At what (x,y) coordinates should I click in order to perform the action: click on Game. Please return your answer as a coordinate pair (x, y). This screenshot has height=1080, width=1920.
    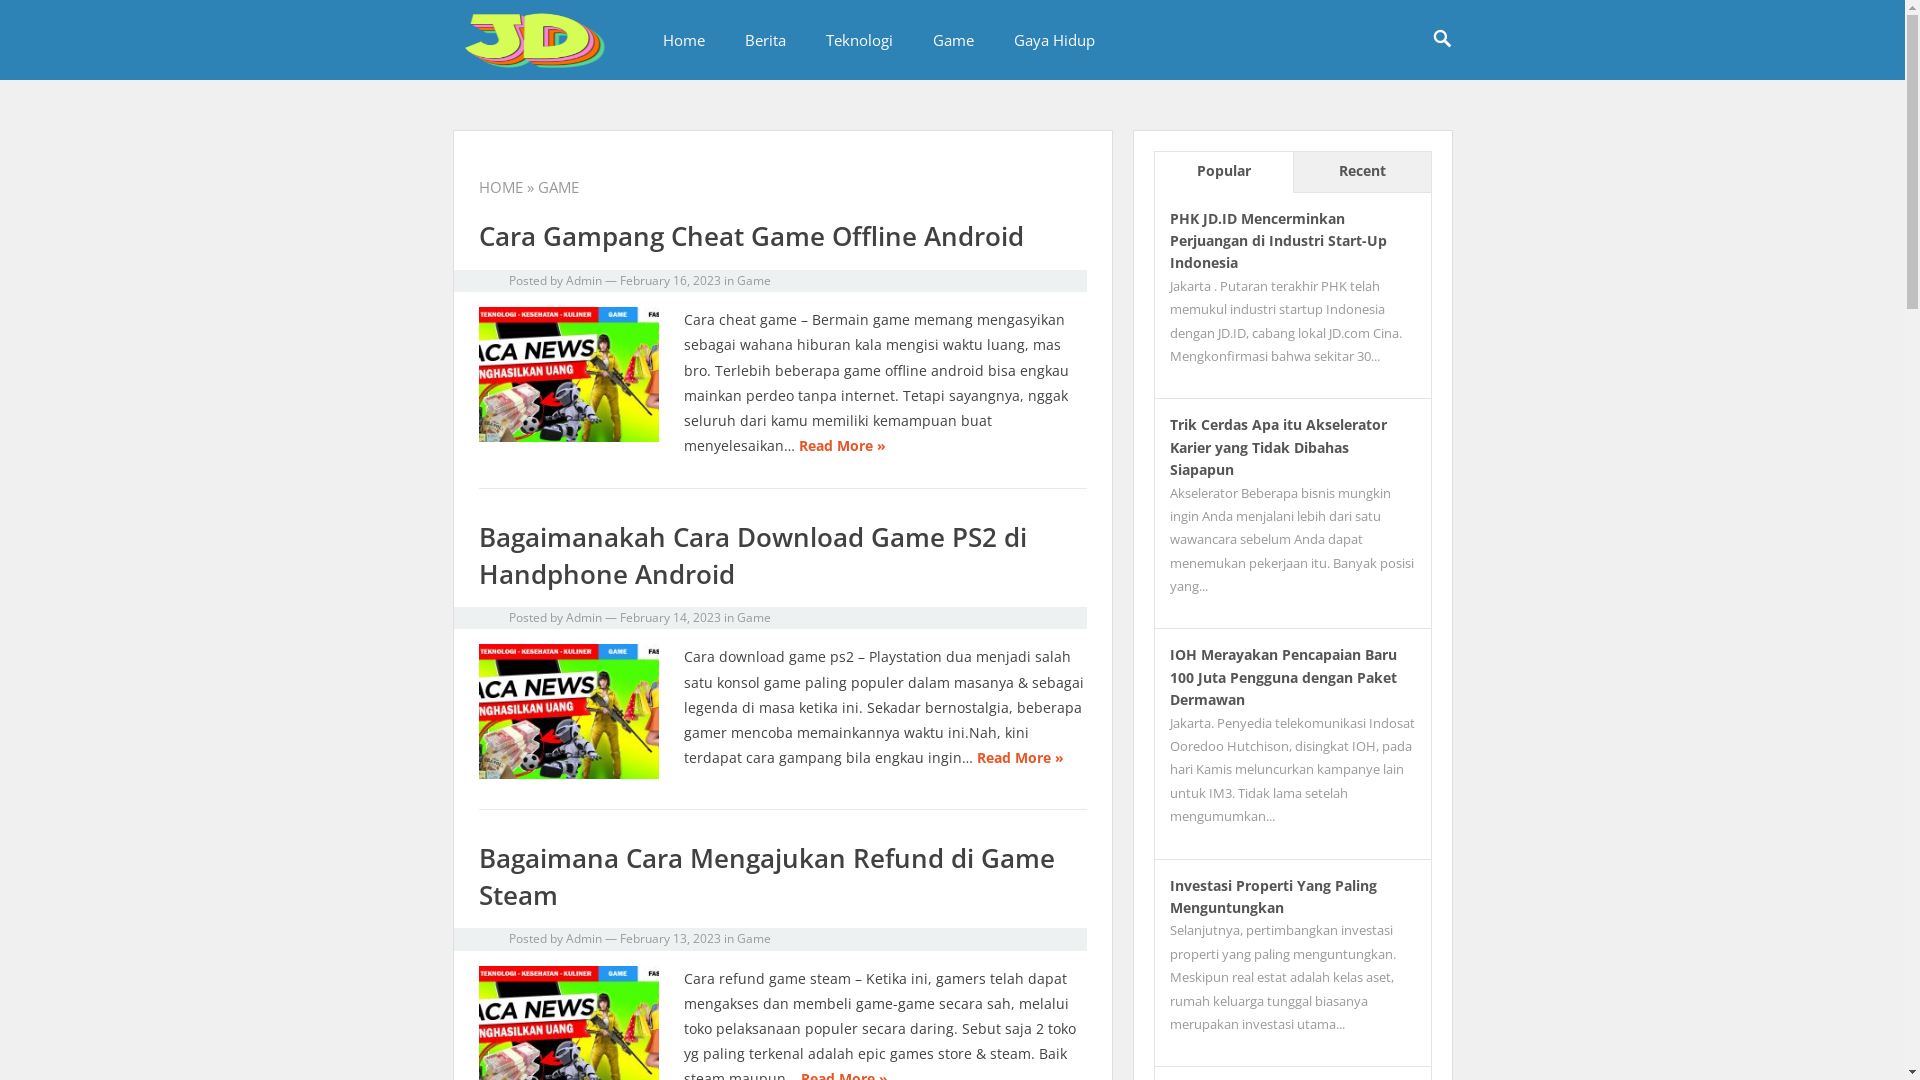
    Looking at the image, I should click on (753, 618).